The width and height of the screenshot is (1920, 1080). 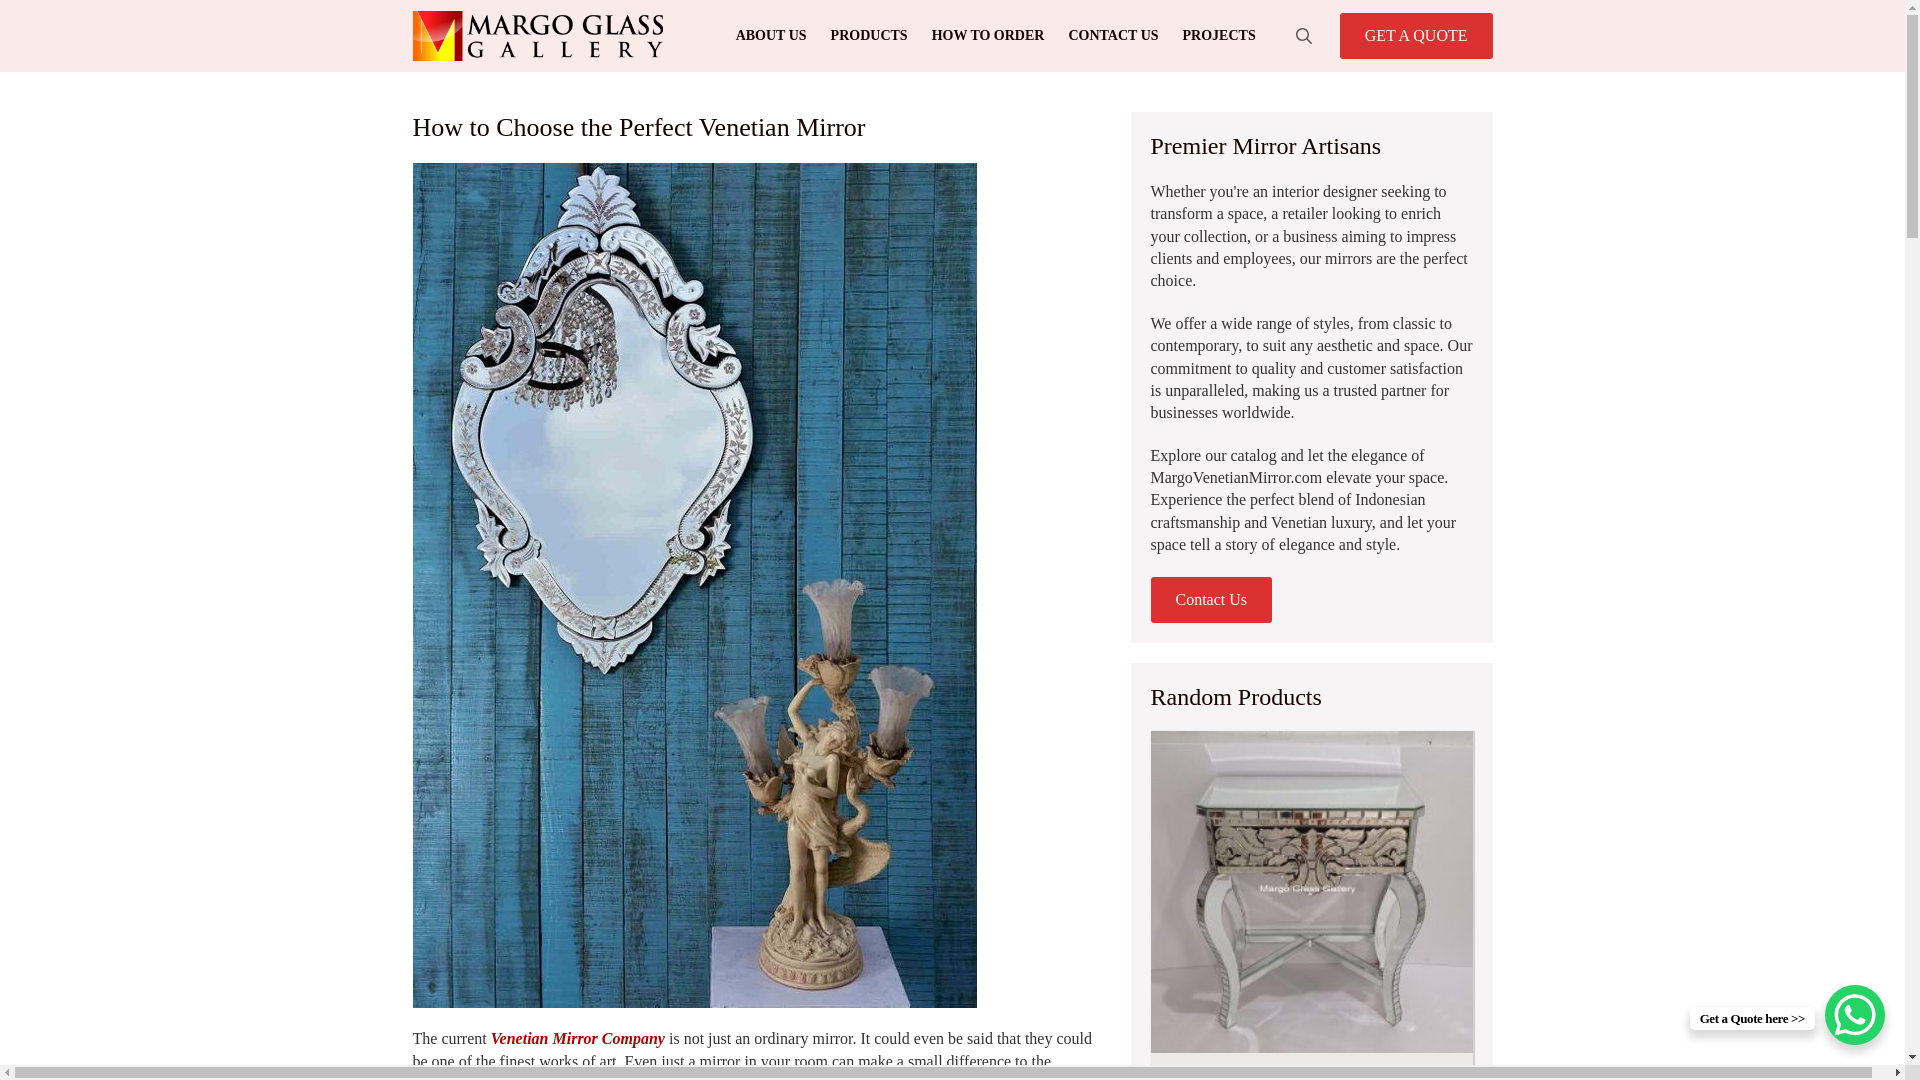 What do you see at coordinates (1311, 906) in the screenshot?
I see `Mirrored Furniture Adhikari MG 006284` at bounding box center [1311, 906].